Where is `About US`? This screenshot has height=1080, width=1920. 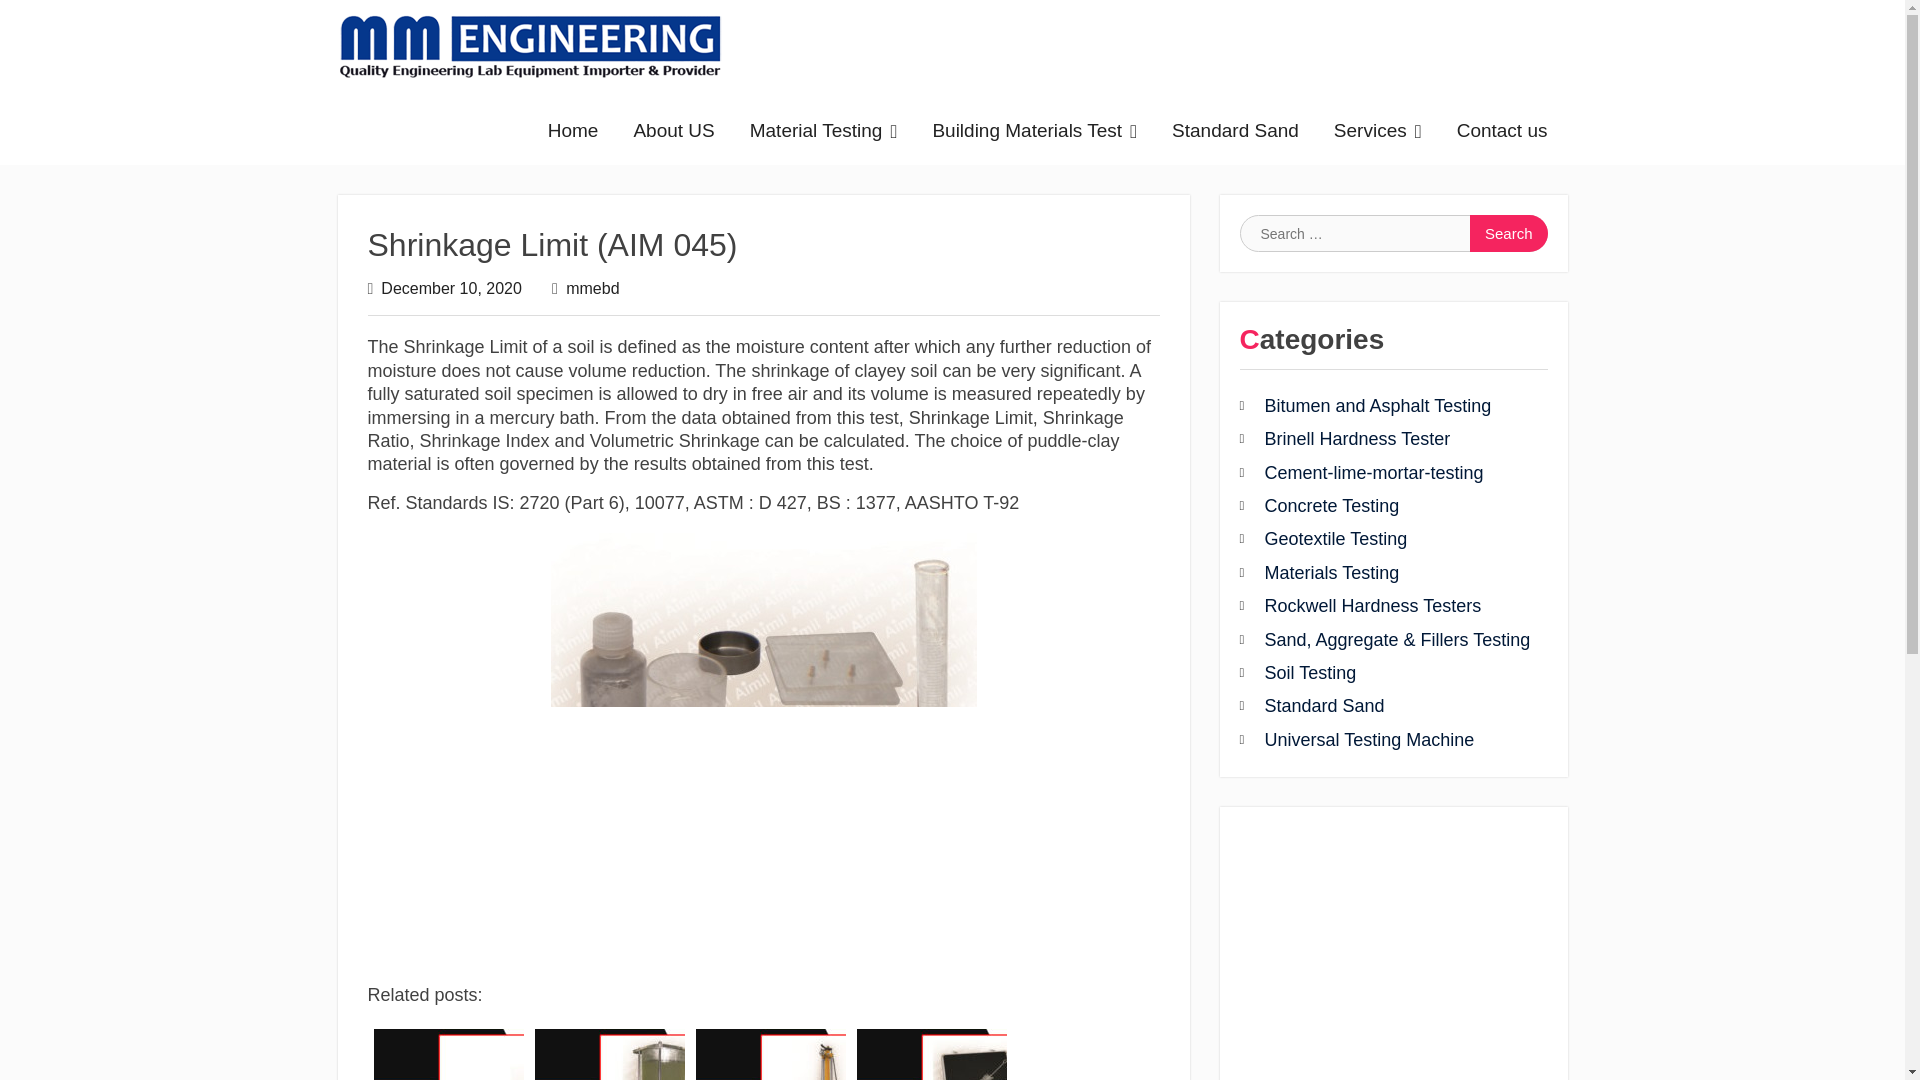
About US is located at coordinates (674, 130).